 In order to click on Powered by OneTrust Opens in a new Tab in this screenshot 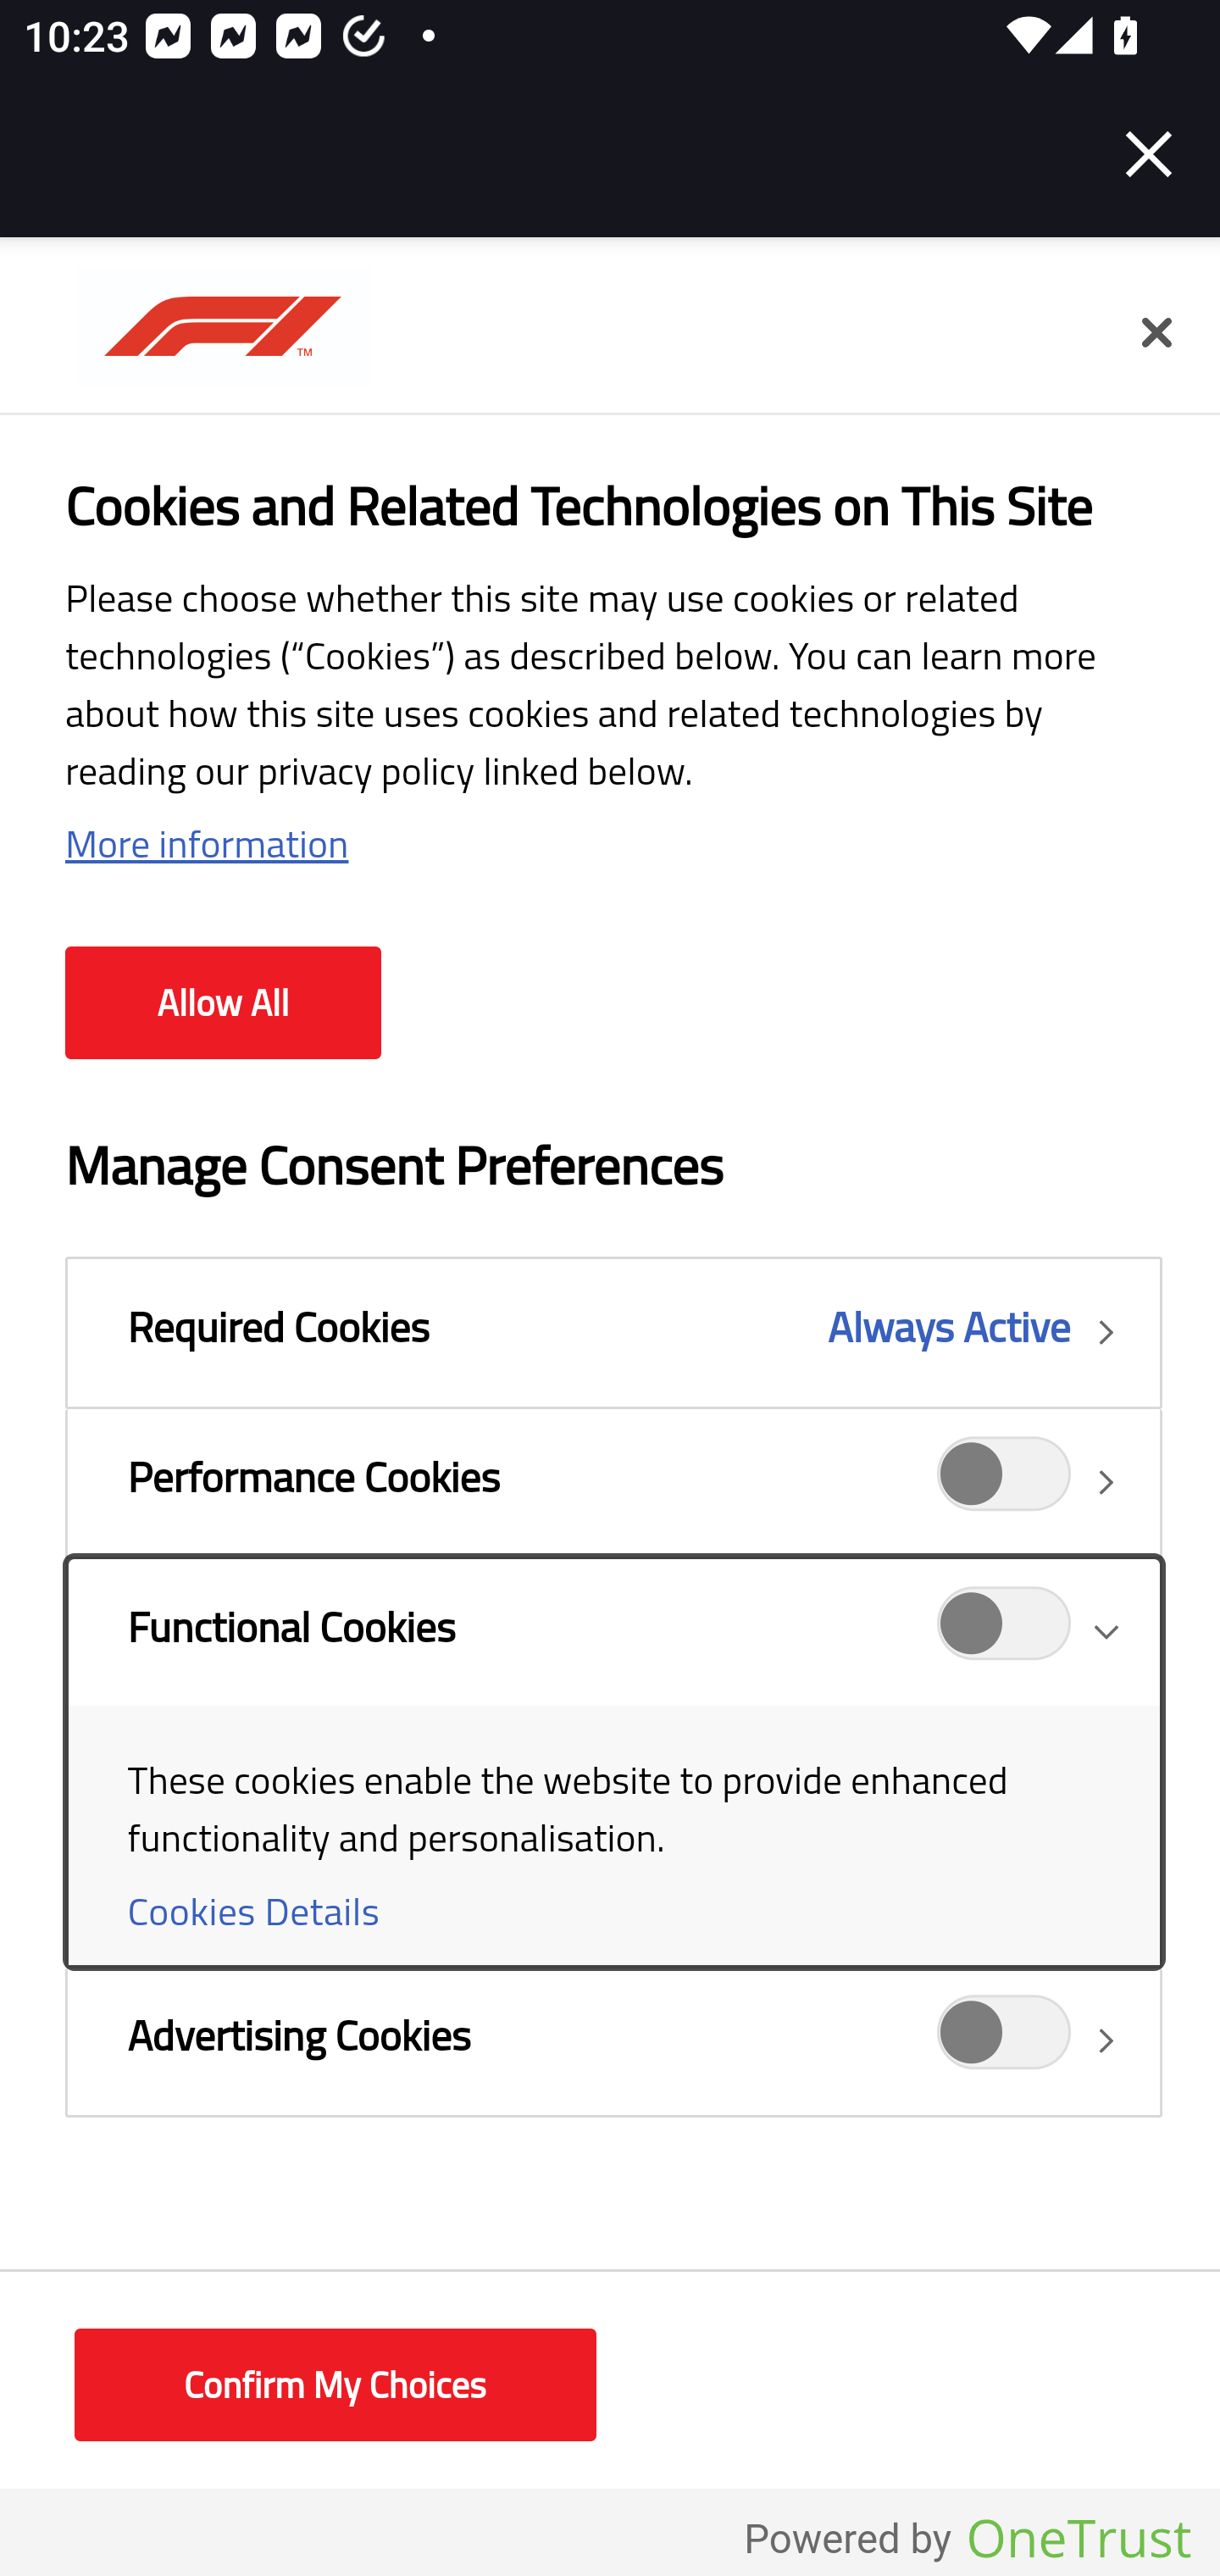, I will do `click(968, 2540)`.